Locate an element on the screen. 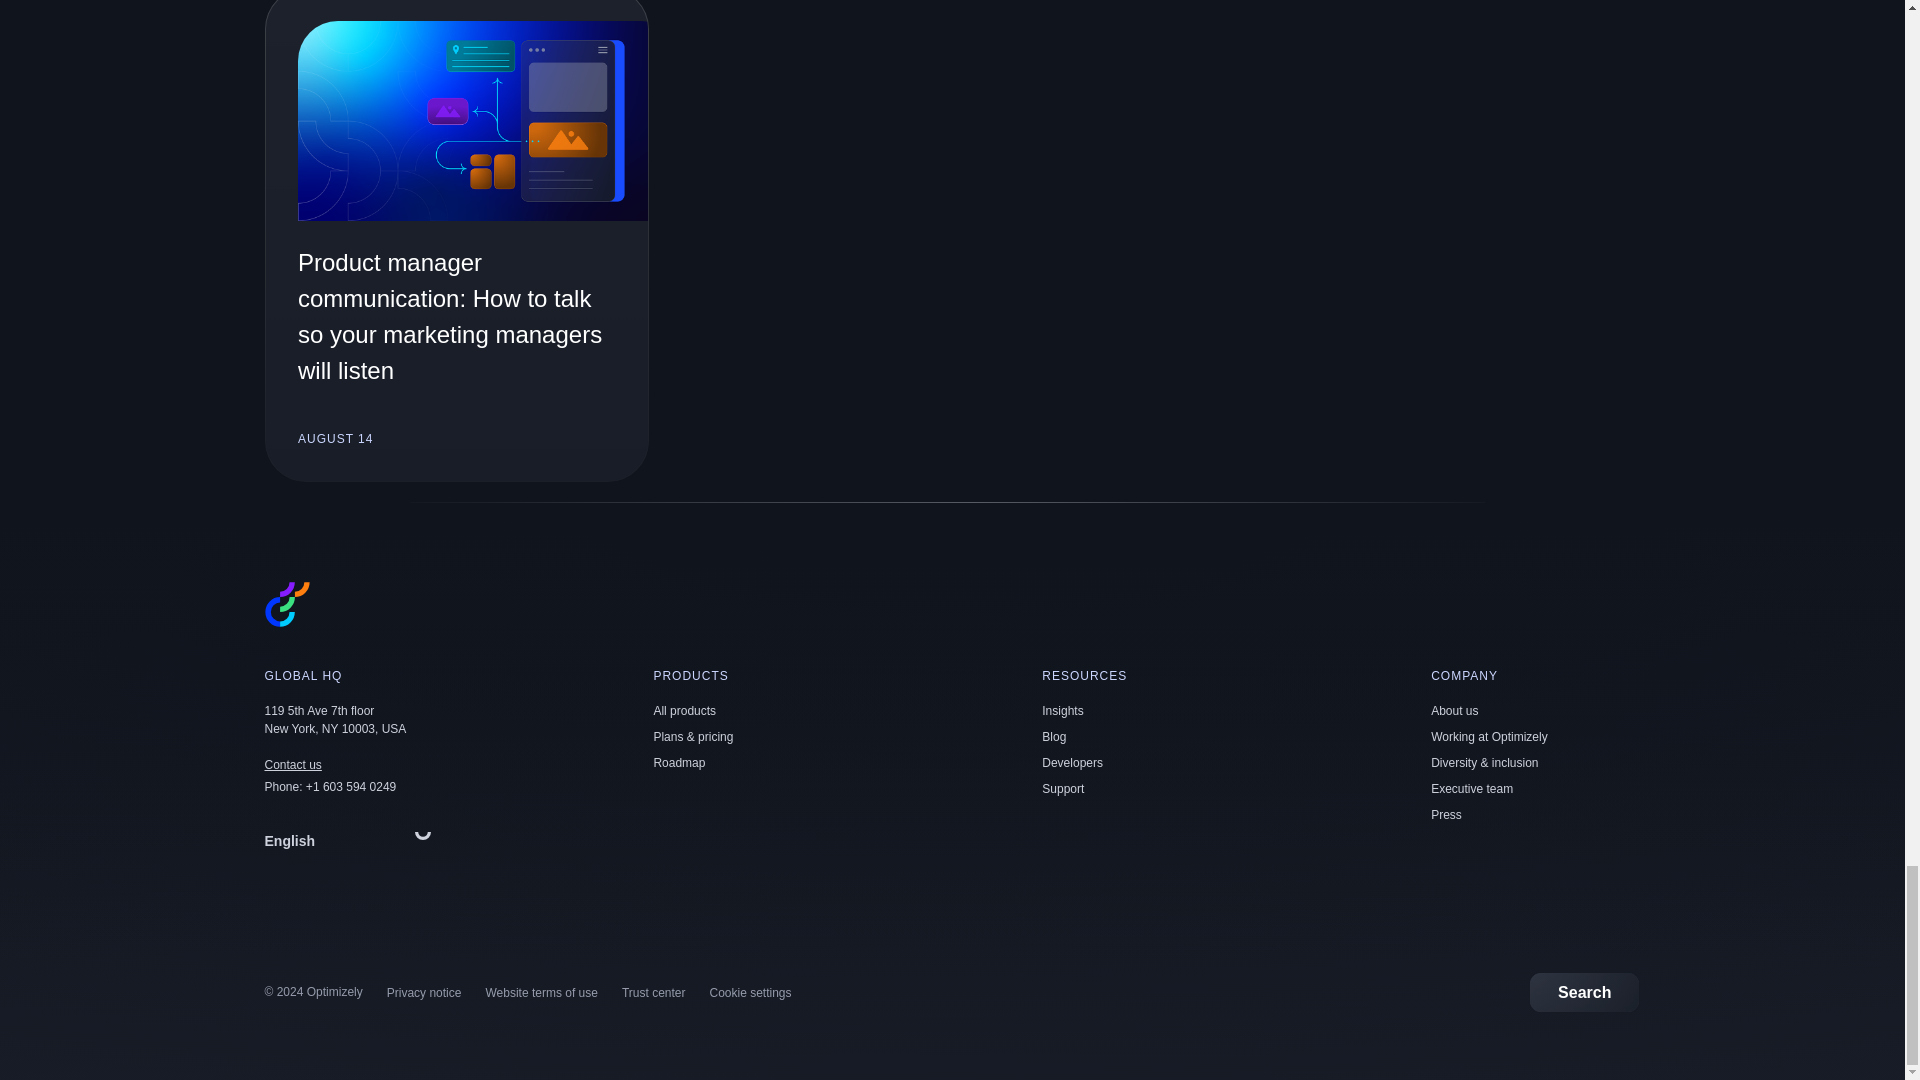 The image size is (1920, 1080). Blog is located at coordinates (1054, 737).